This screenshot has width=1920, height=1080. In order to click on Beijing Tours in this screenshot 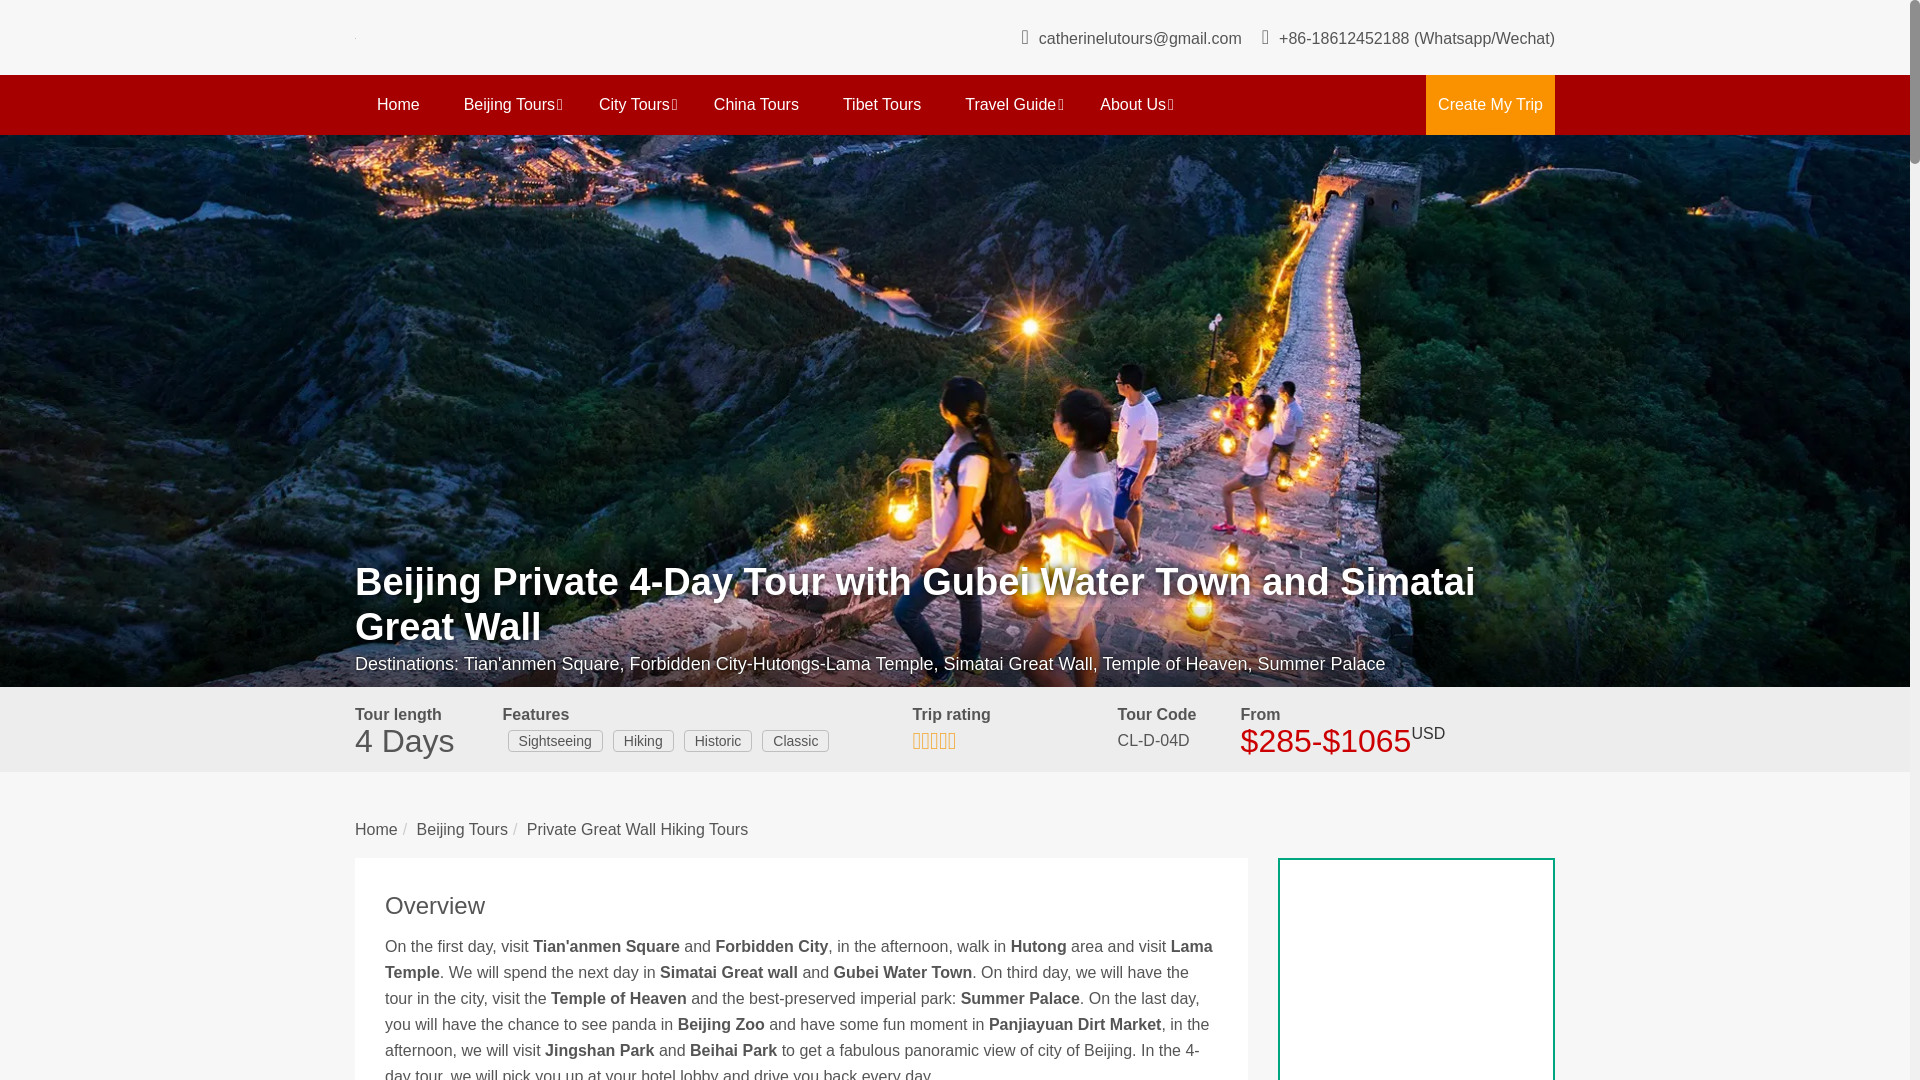, I will do `click(509, 104)`.